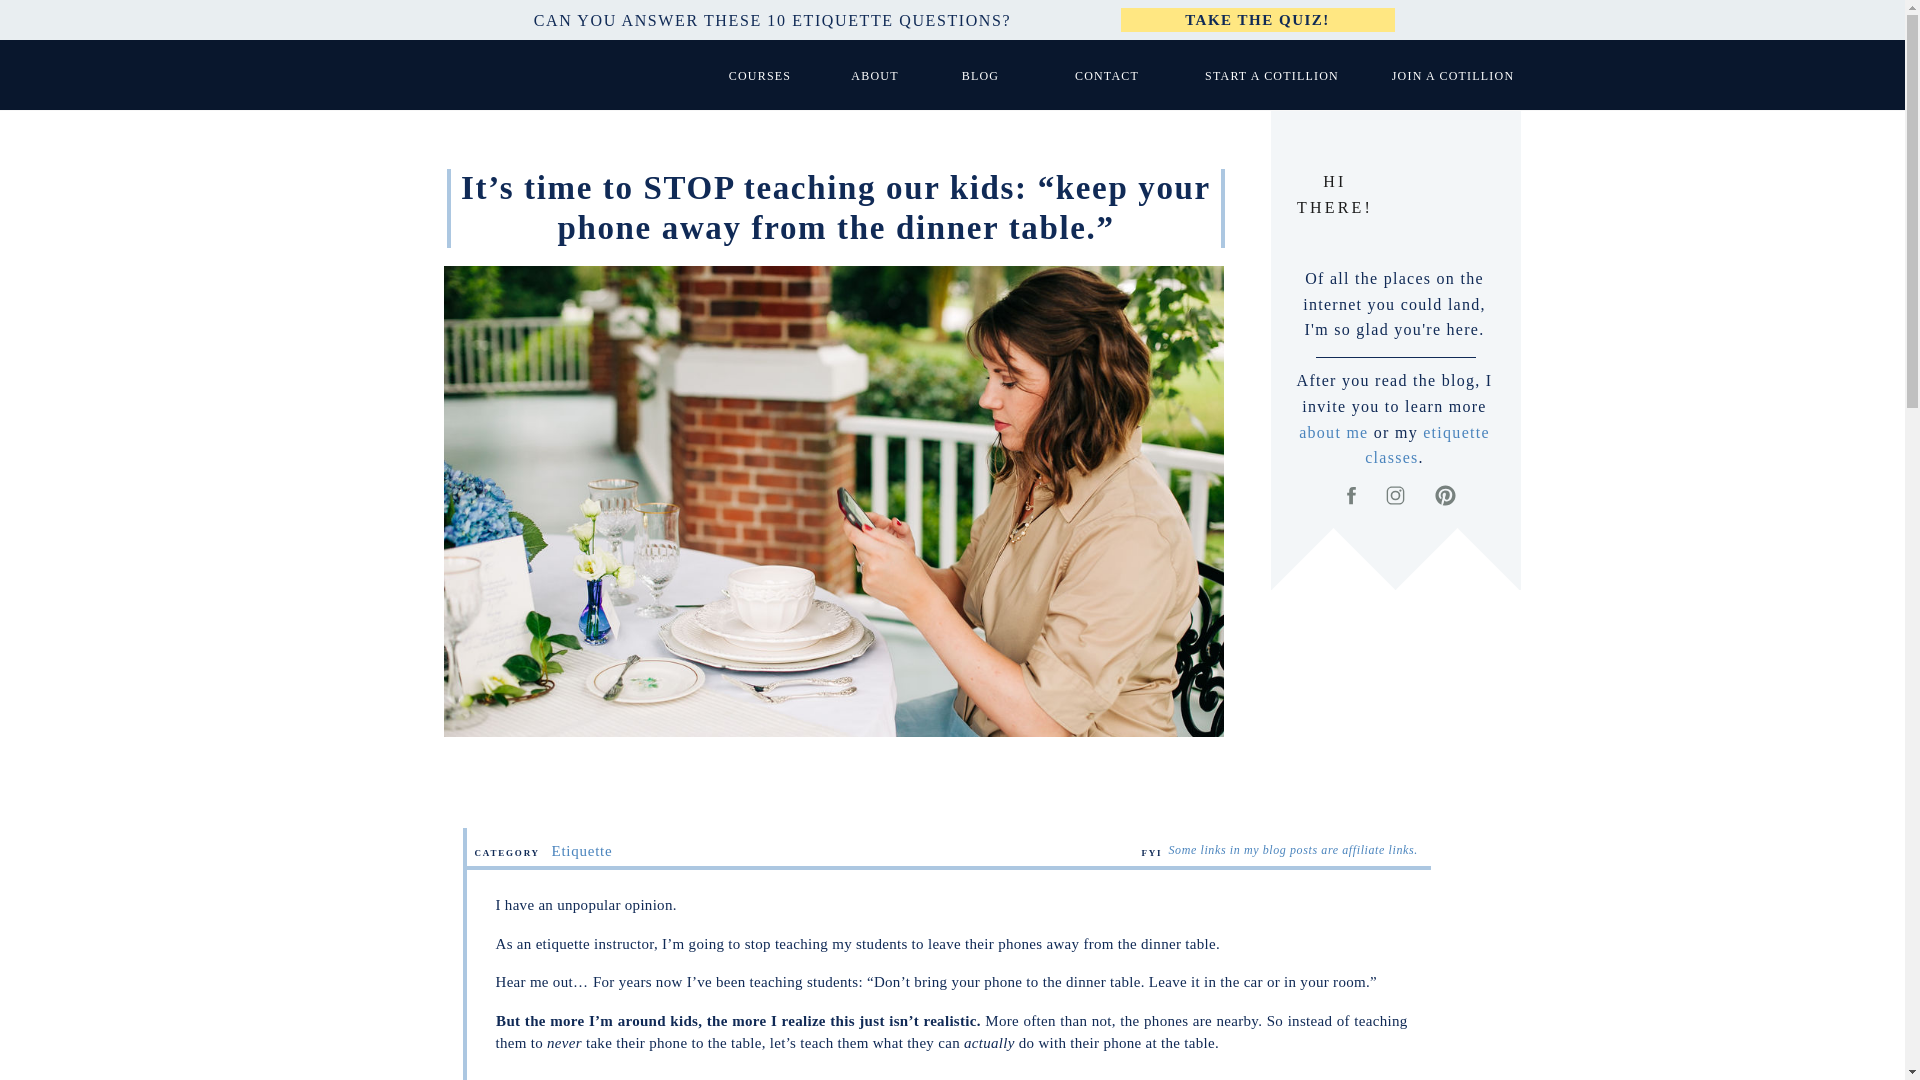 The width and height of the screenshot is (1920, 1080). What do you see at coordinates (1452, 75) in the screenshot?
I see `JOIN A COTILLION` at bounding box center [1452, 75].